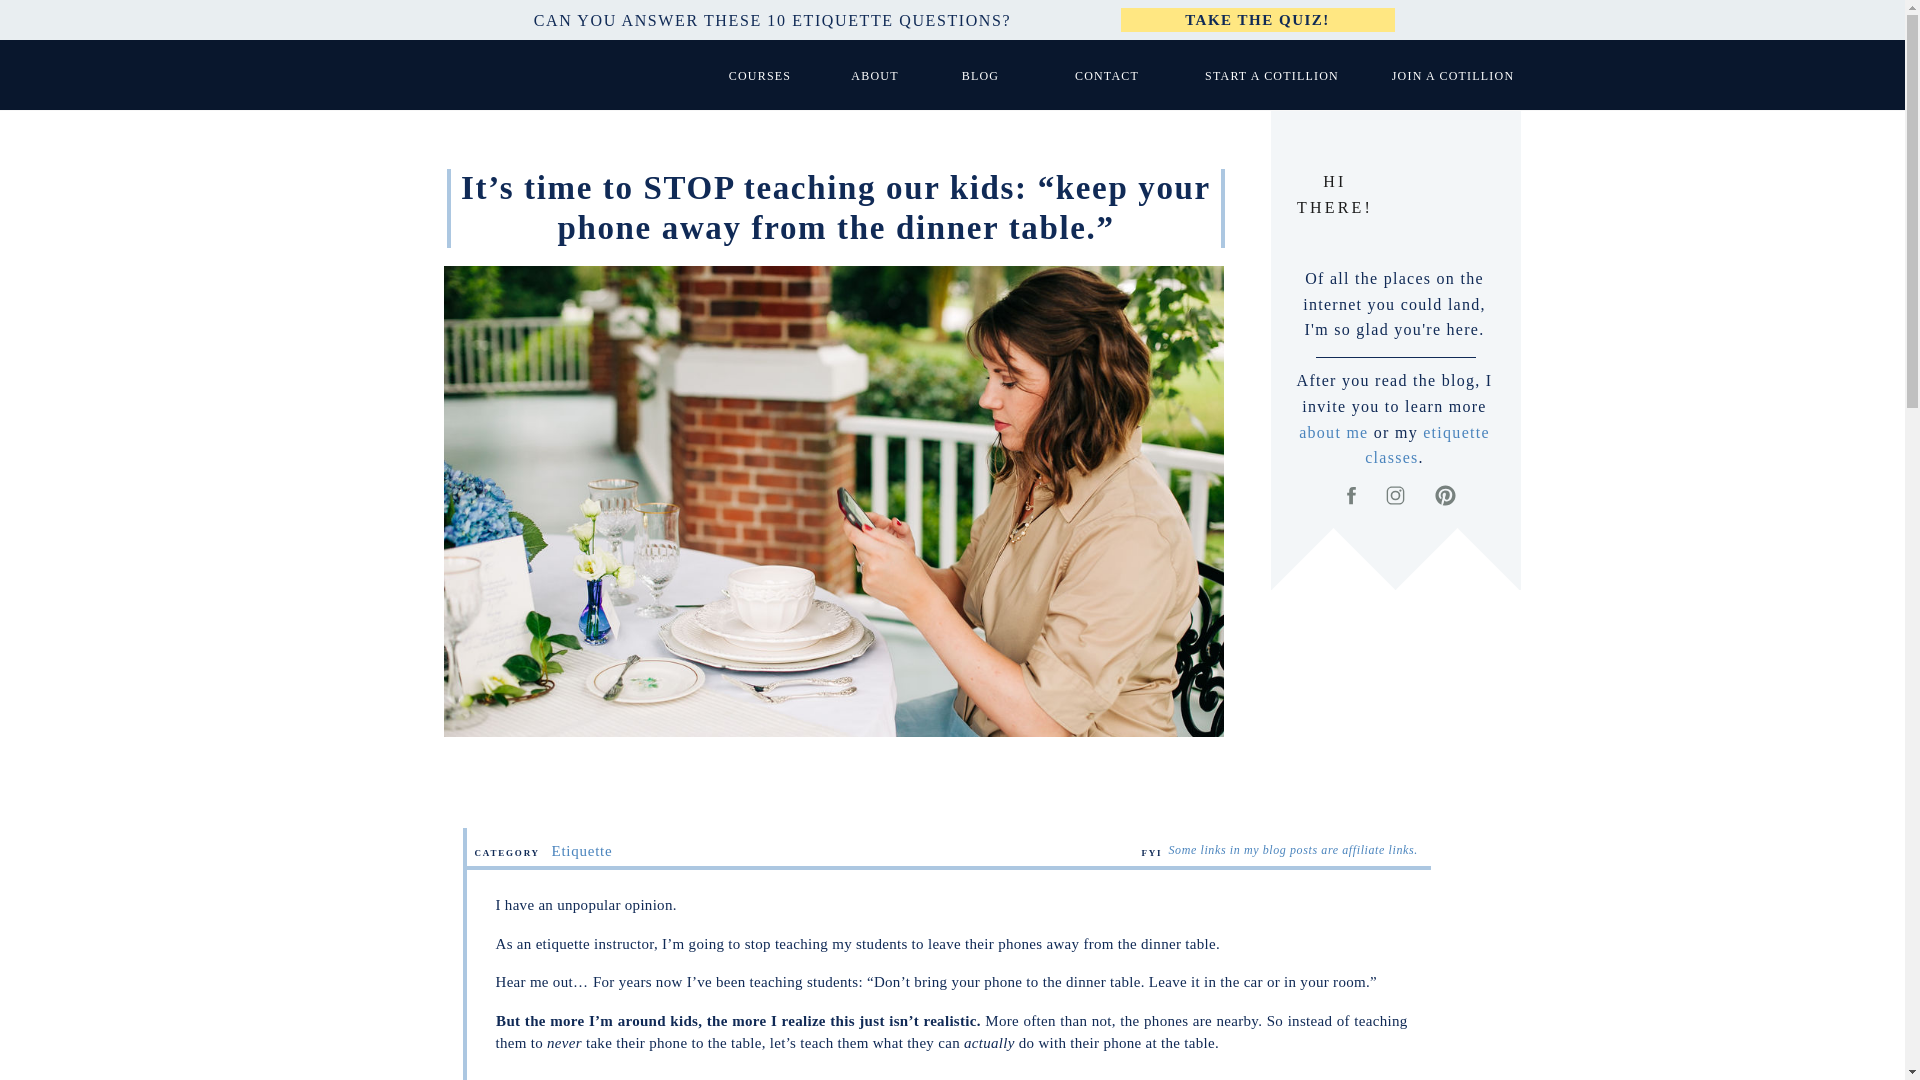 The width and height of the screenshot is (1920, 1080). What do you see at coordinates (1452, 75) in the screenshot?
I see `JOIN A COTILLION` at bounding box center [1452, 75].